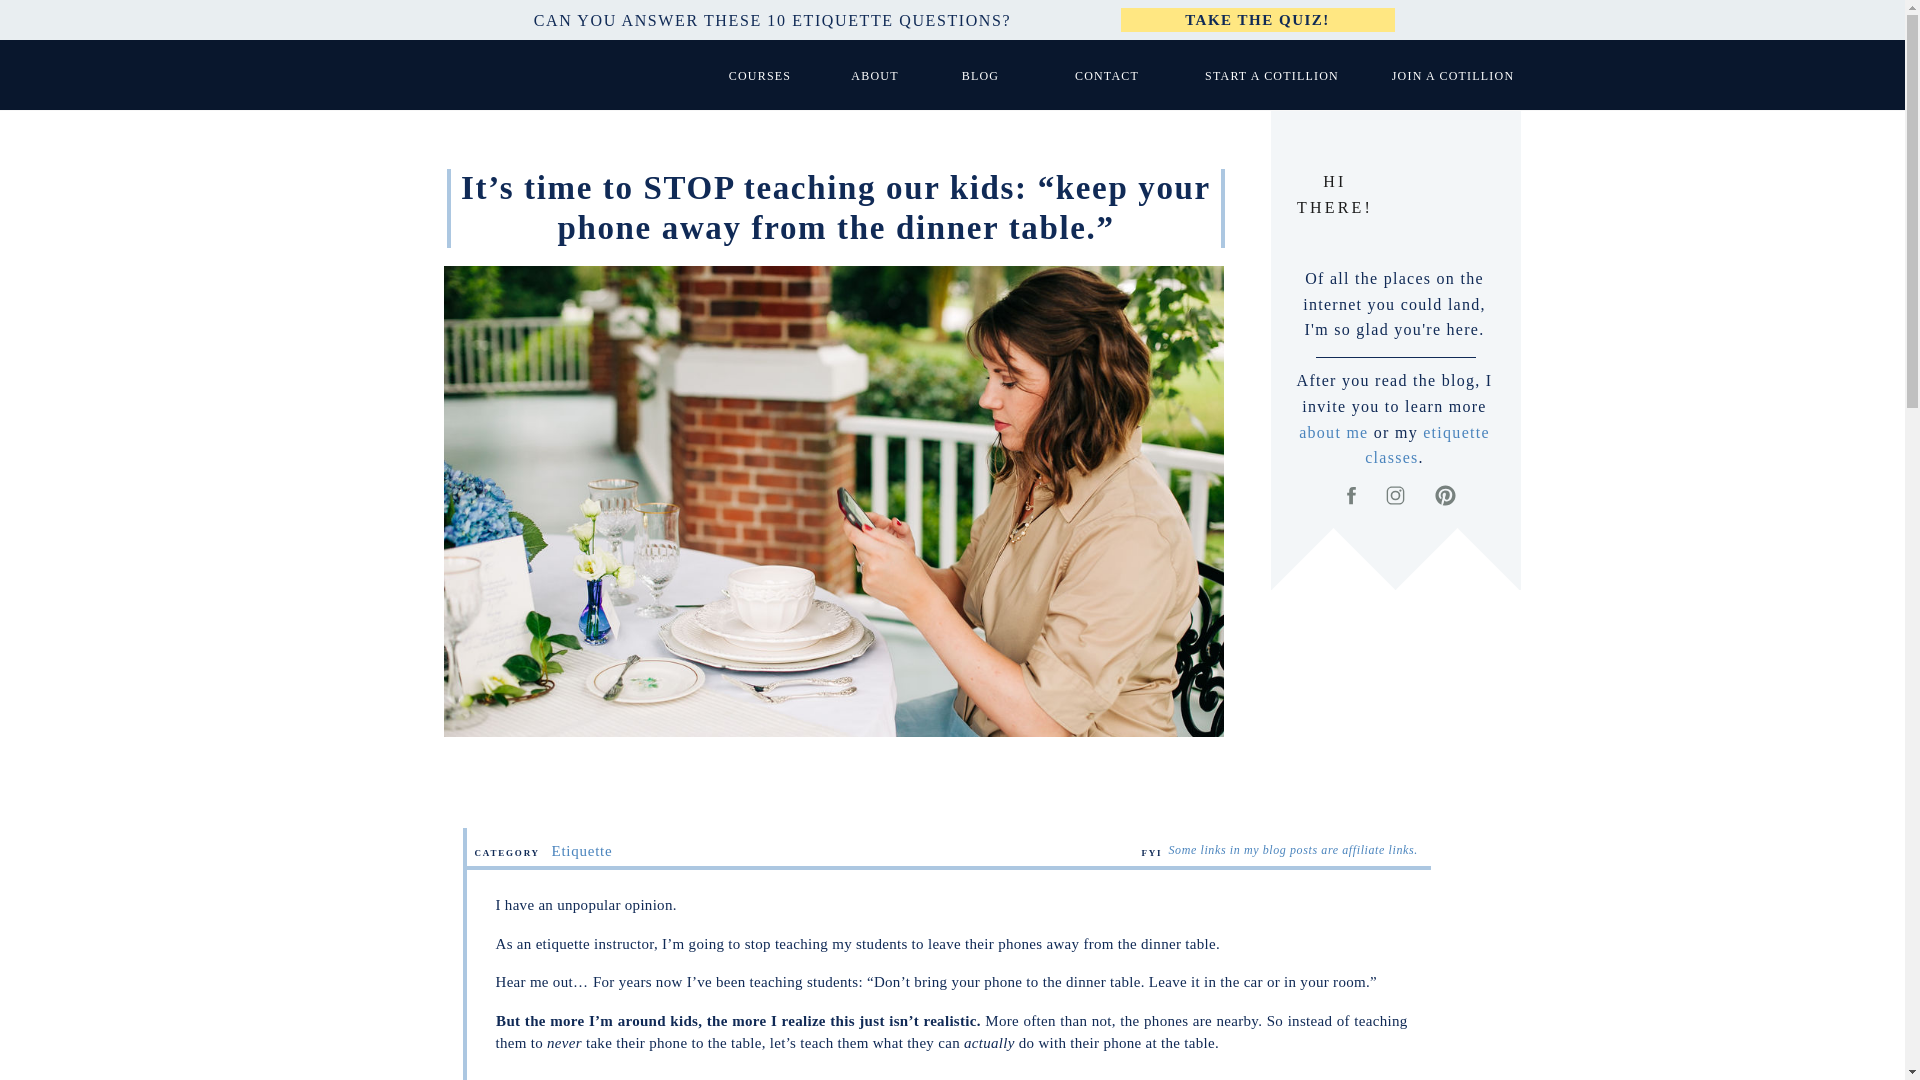 The width and height of the screenshot is (1920, 1080). What do you see at coordinates (1452, 75) in the screenshot?
I see `JOIN A COTILLION` at bounding box center [1452, 75].